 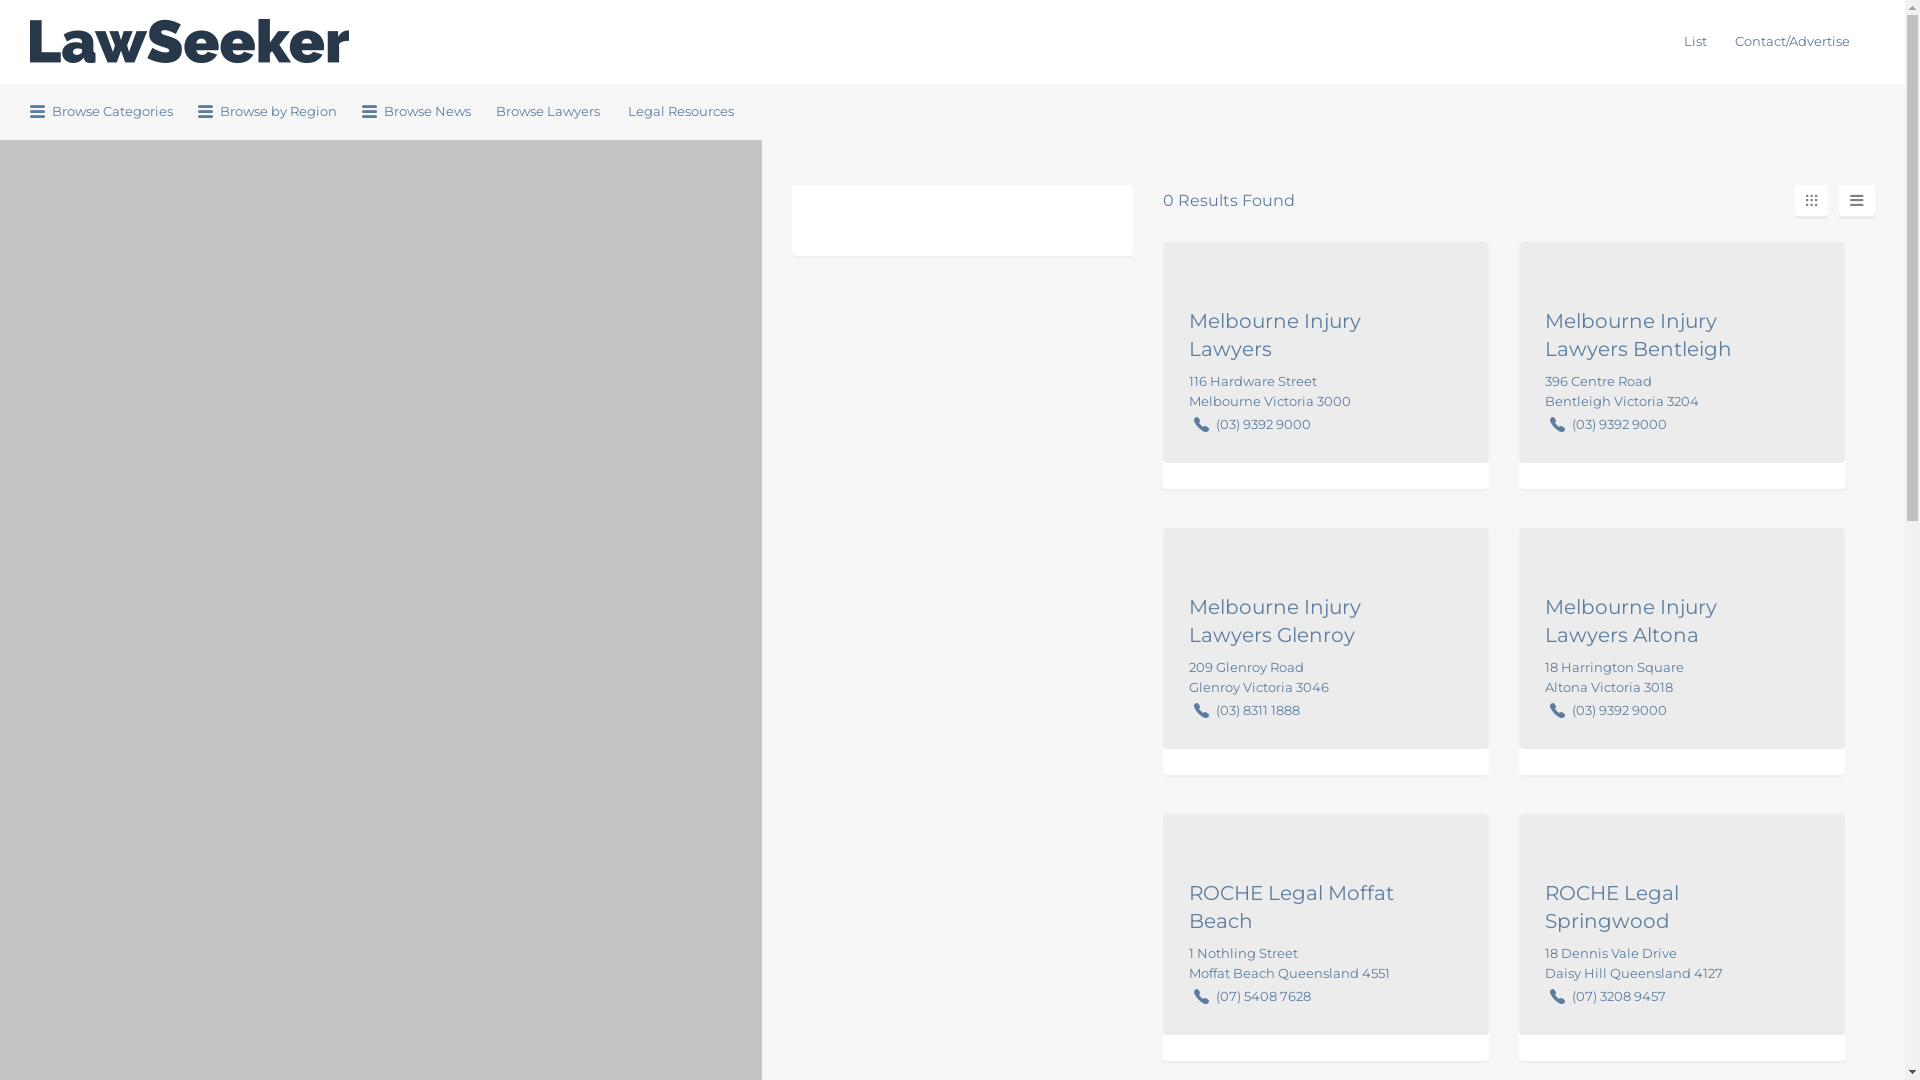 What do you see at coordinates (416, 112) in the screenshot?
I see `Browse News` at bounding box center [416, 112].